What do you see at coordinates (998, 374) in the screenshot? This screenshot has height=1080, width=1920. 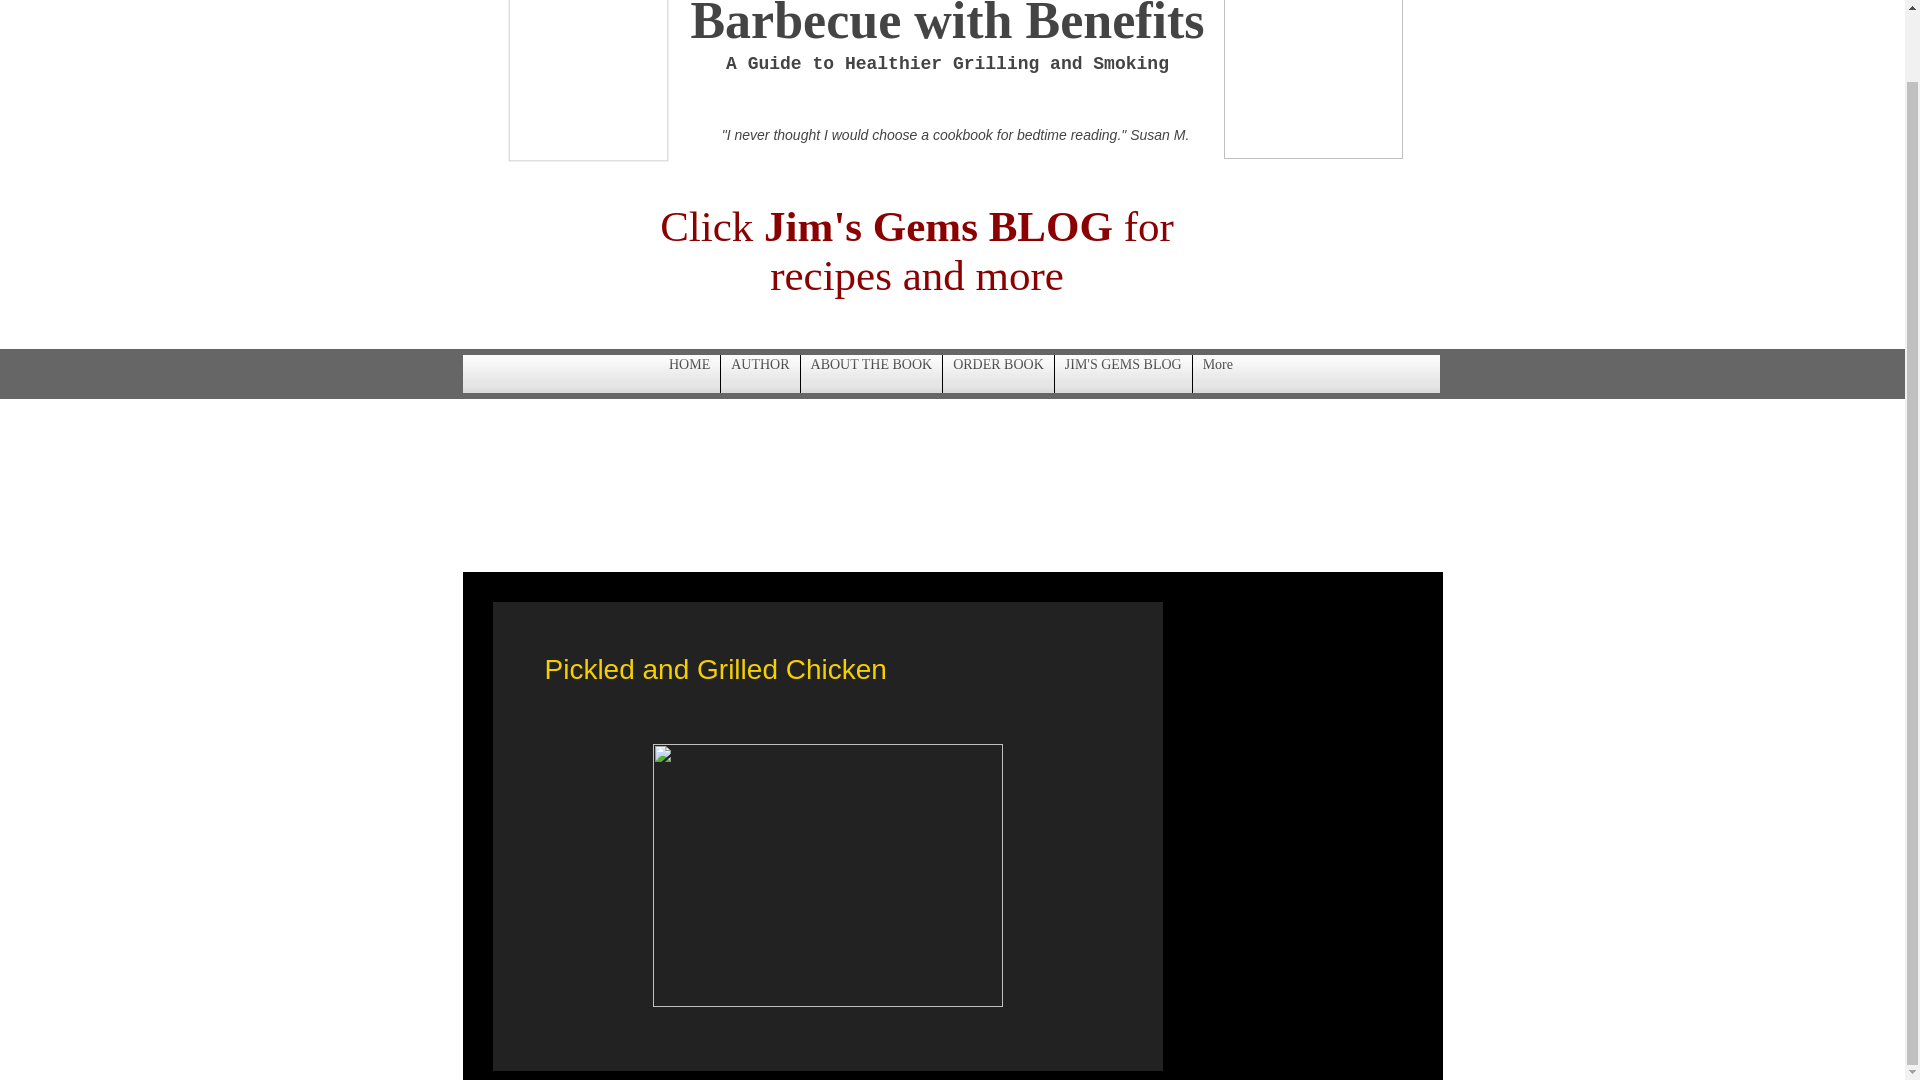 I see `ORDER BOOK` at bounding box center [998, 374].